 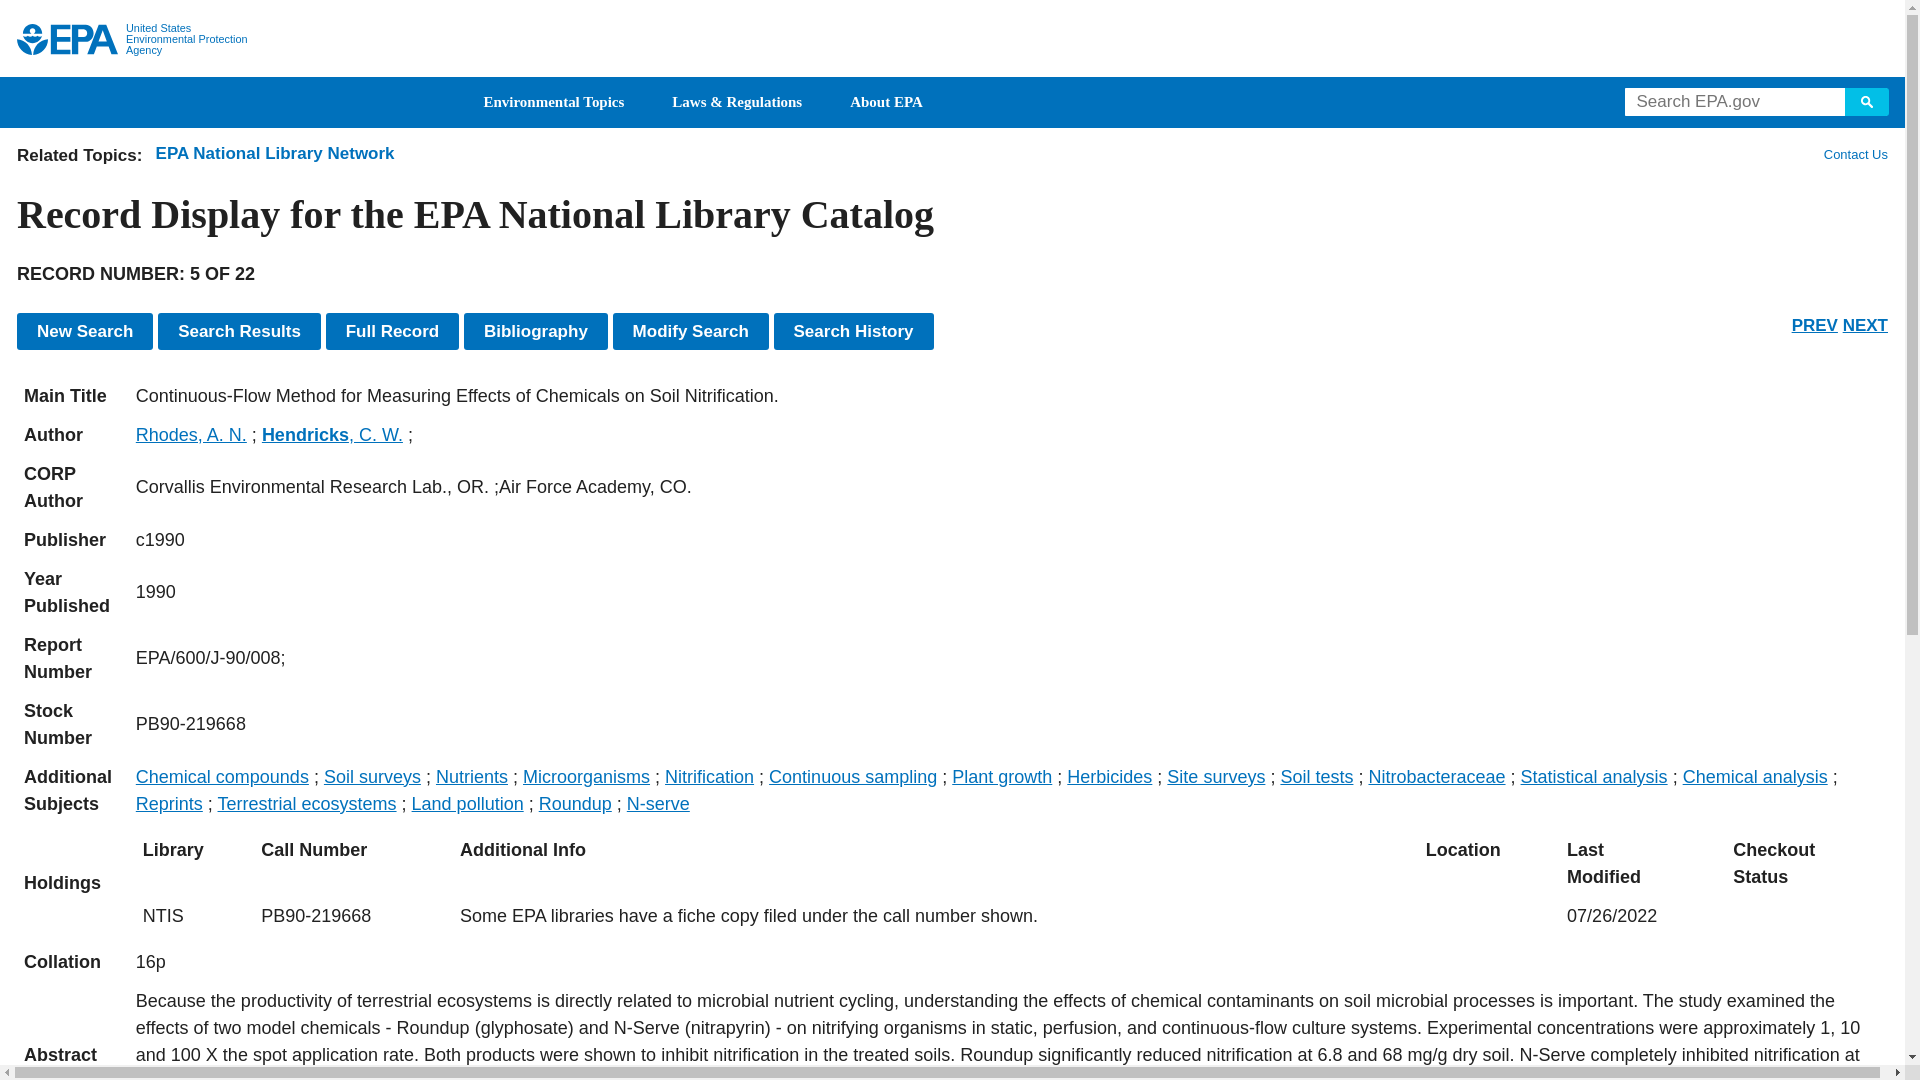 What do you see at coordinates (690, 331) in the screenshot?
I see `Modify the existing search criteria` at bounding box center [690, 331].